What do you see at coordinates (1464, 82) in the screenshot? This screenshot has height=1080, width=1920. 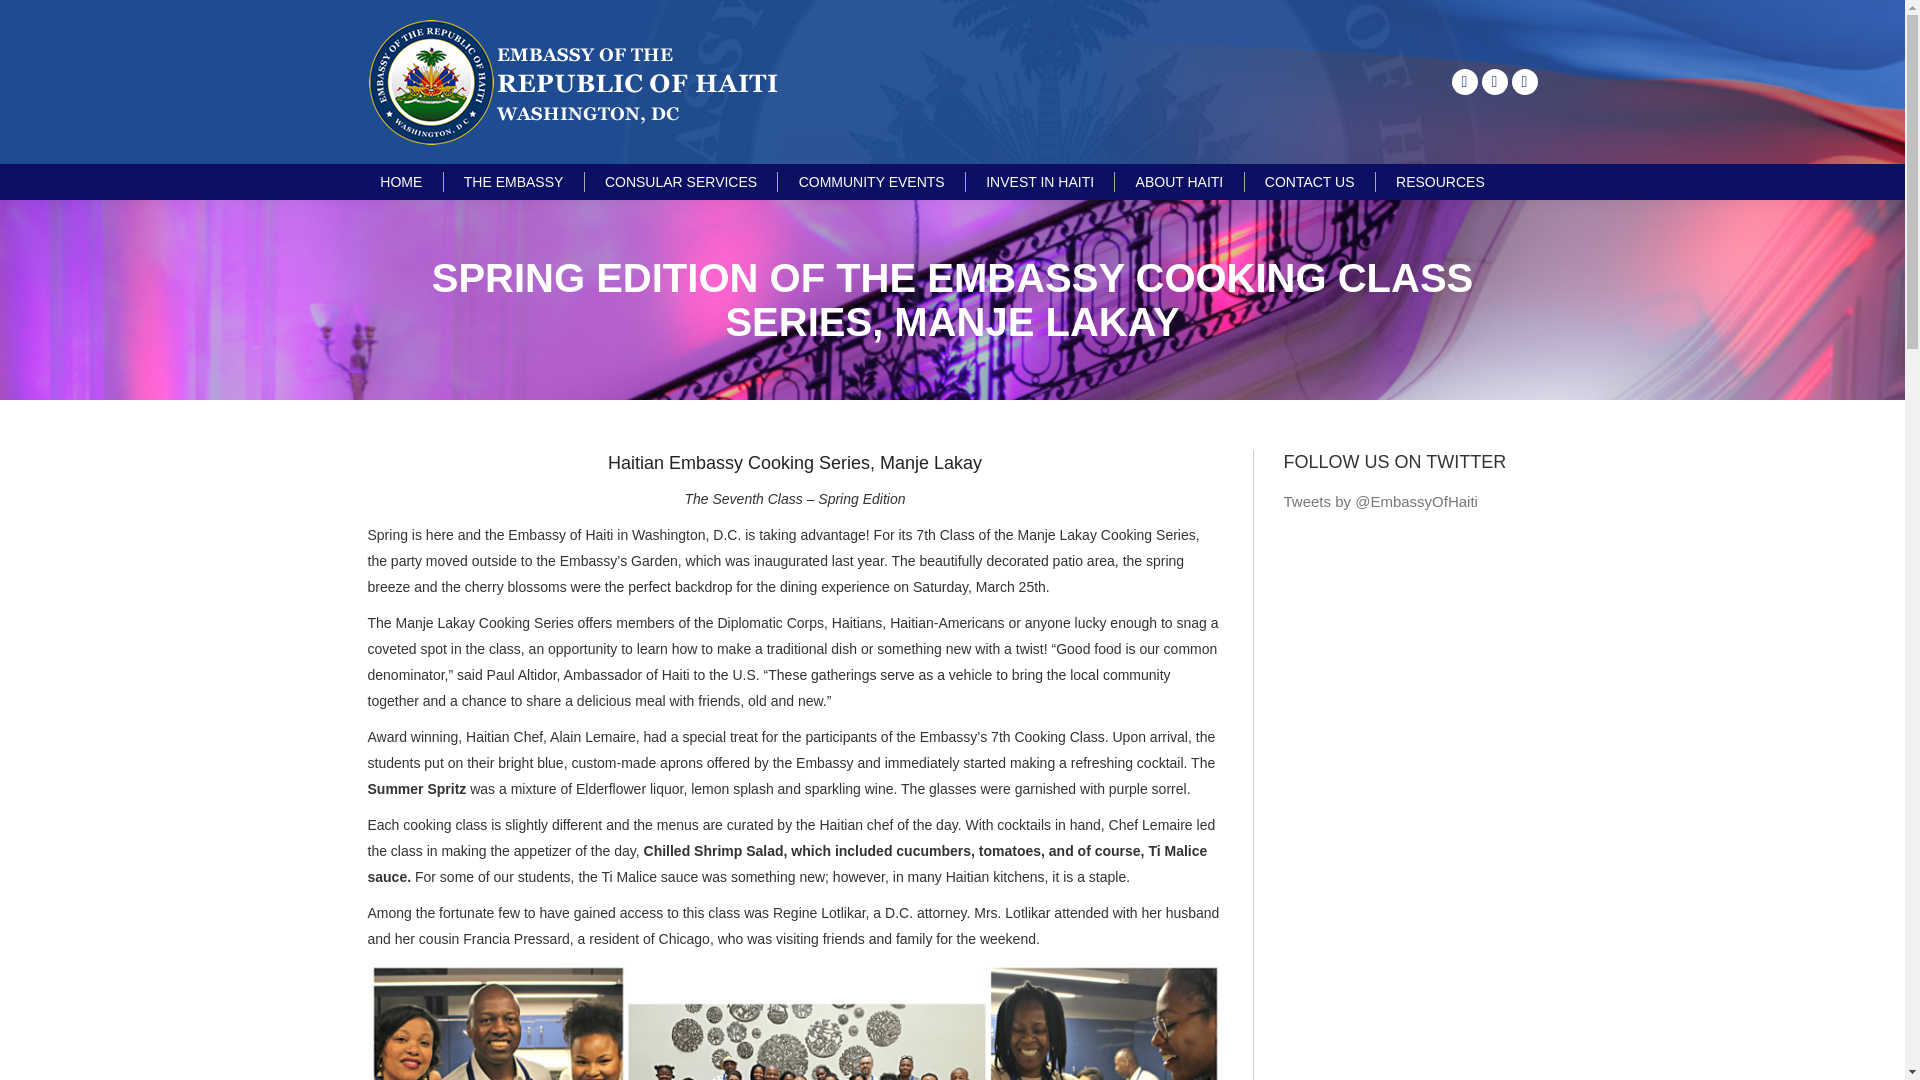 I see `Facebook page opens in new window` at bounding box center [1464, 82].